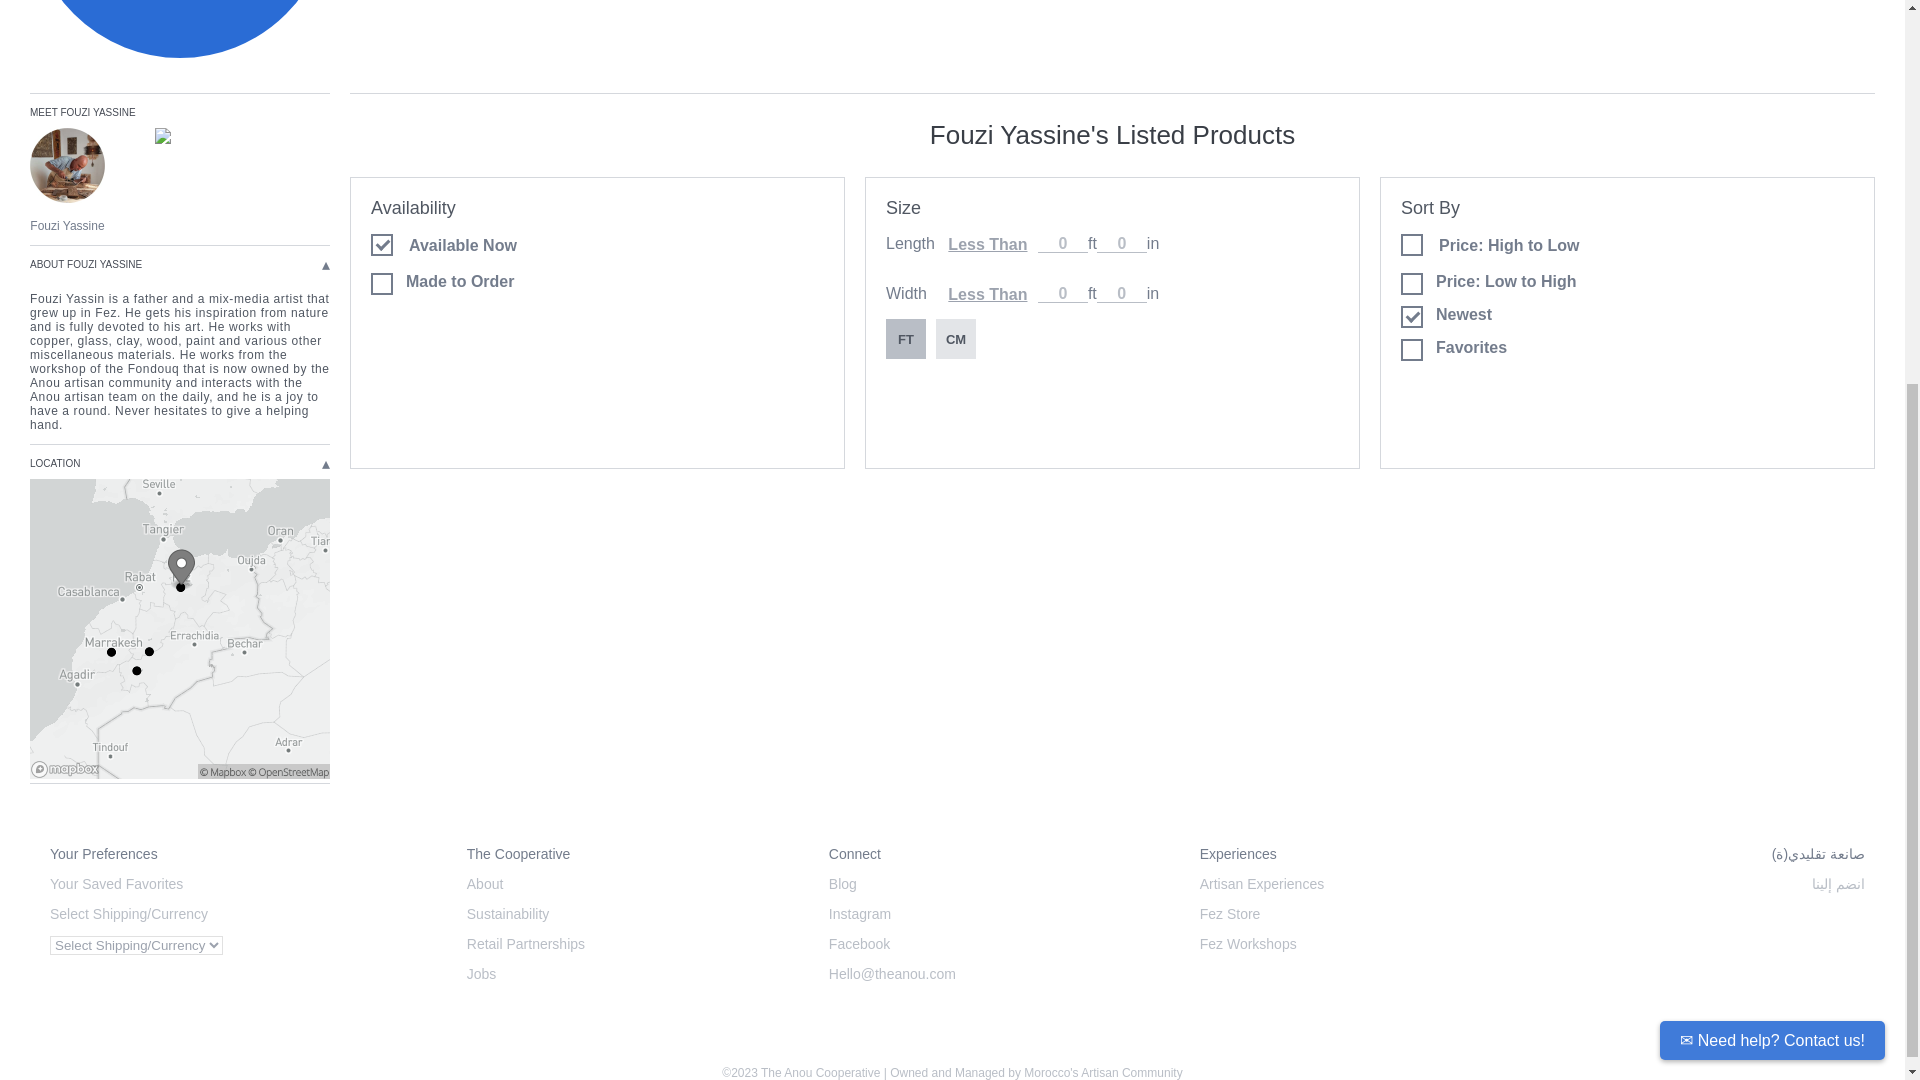 The image size is (1920, 1080). What do you see at coordinates (628, 973) in the screenshot?
I see `Jobs` at bounding box center [628, 973].